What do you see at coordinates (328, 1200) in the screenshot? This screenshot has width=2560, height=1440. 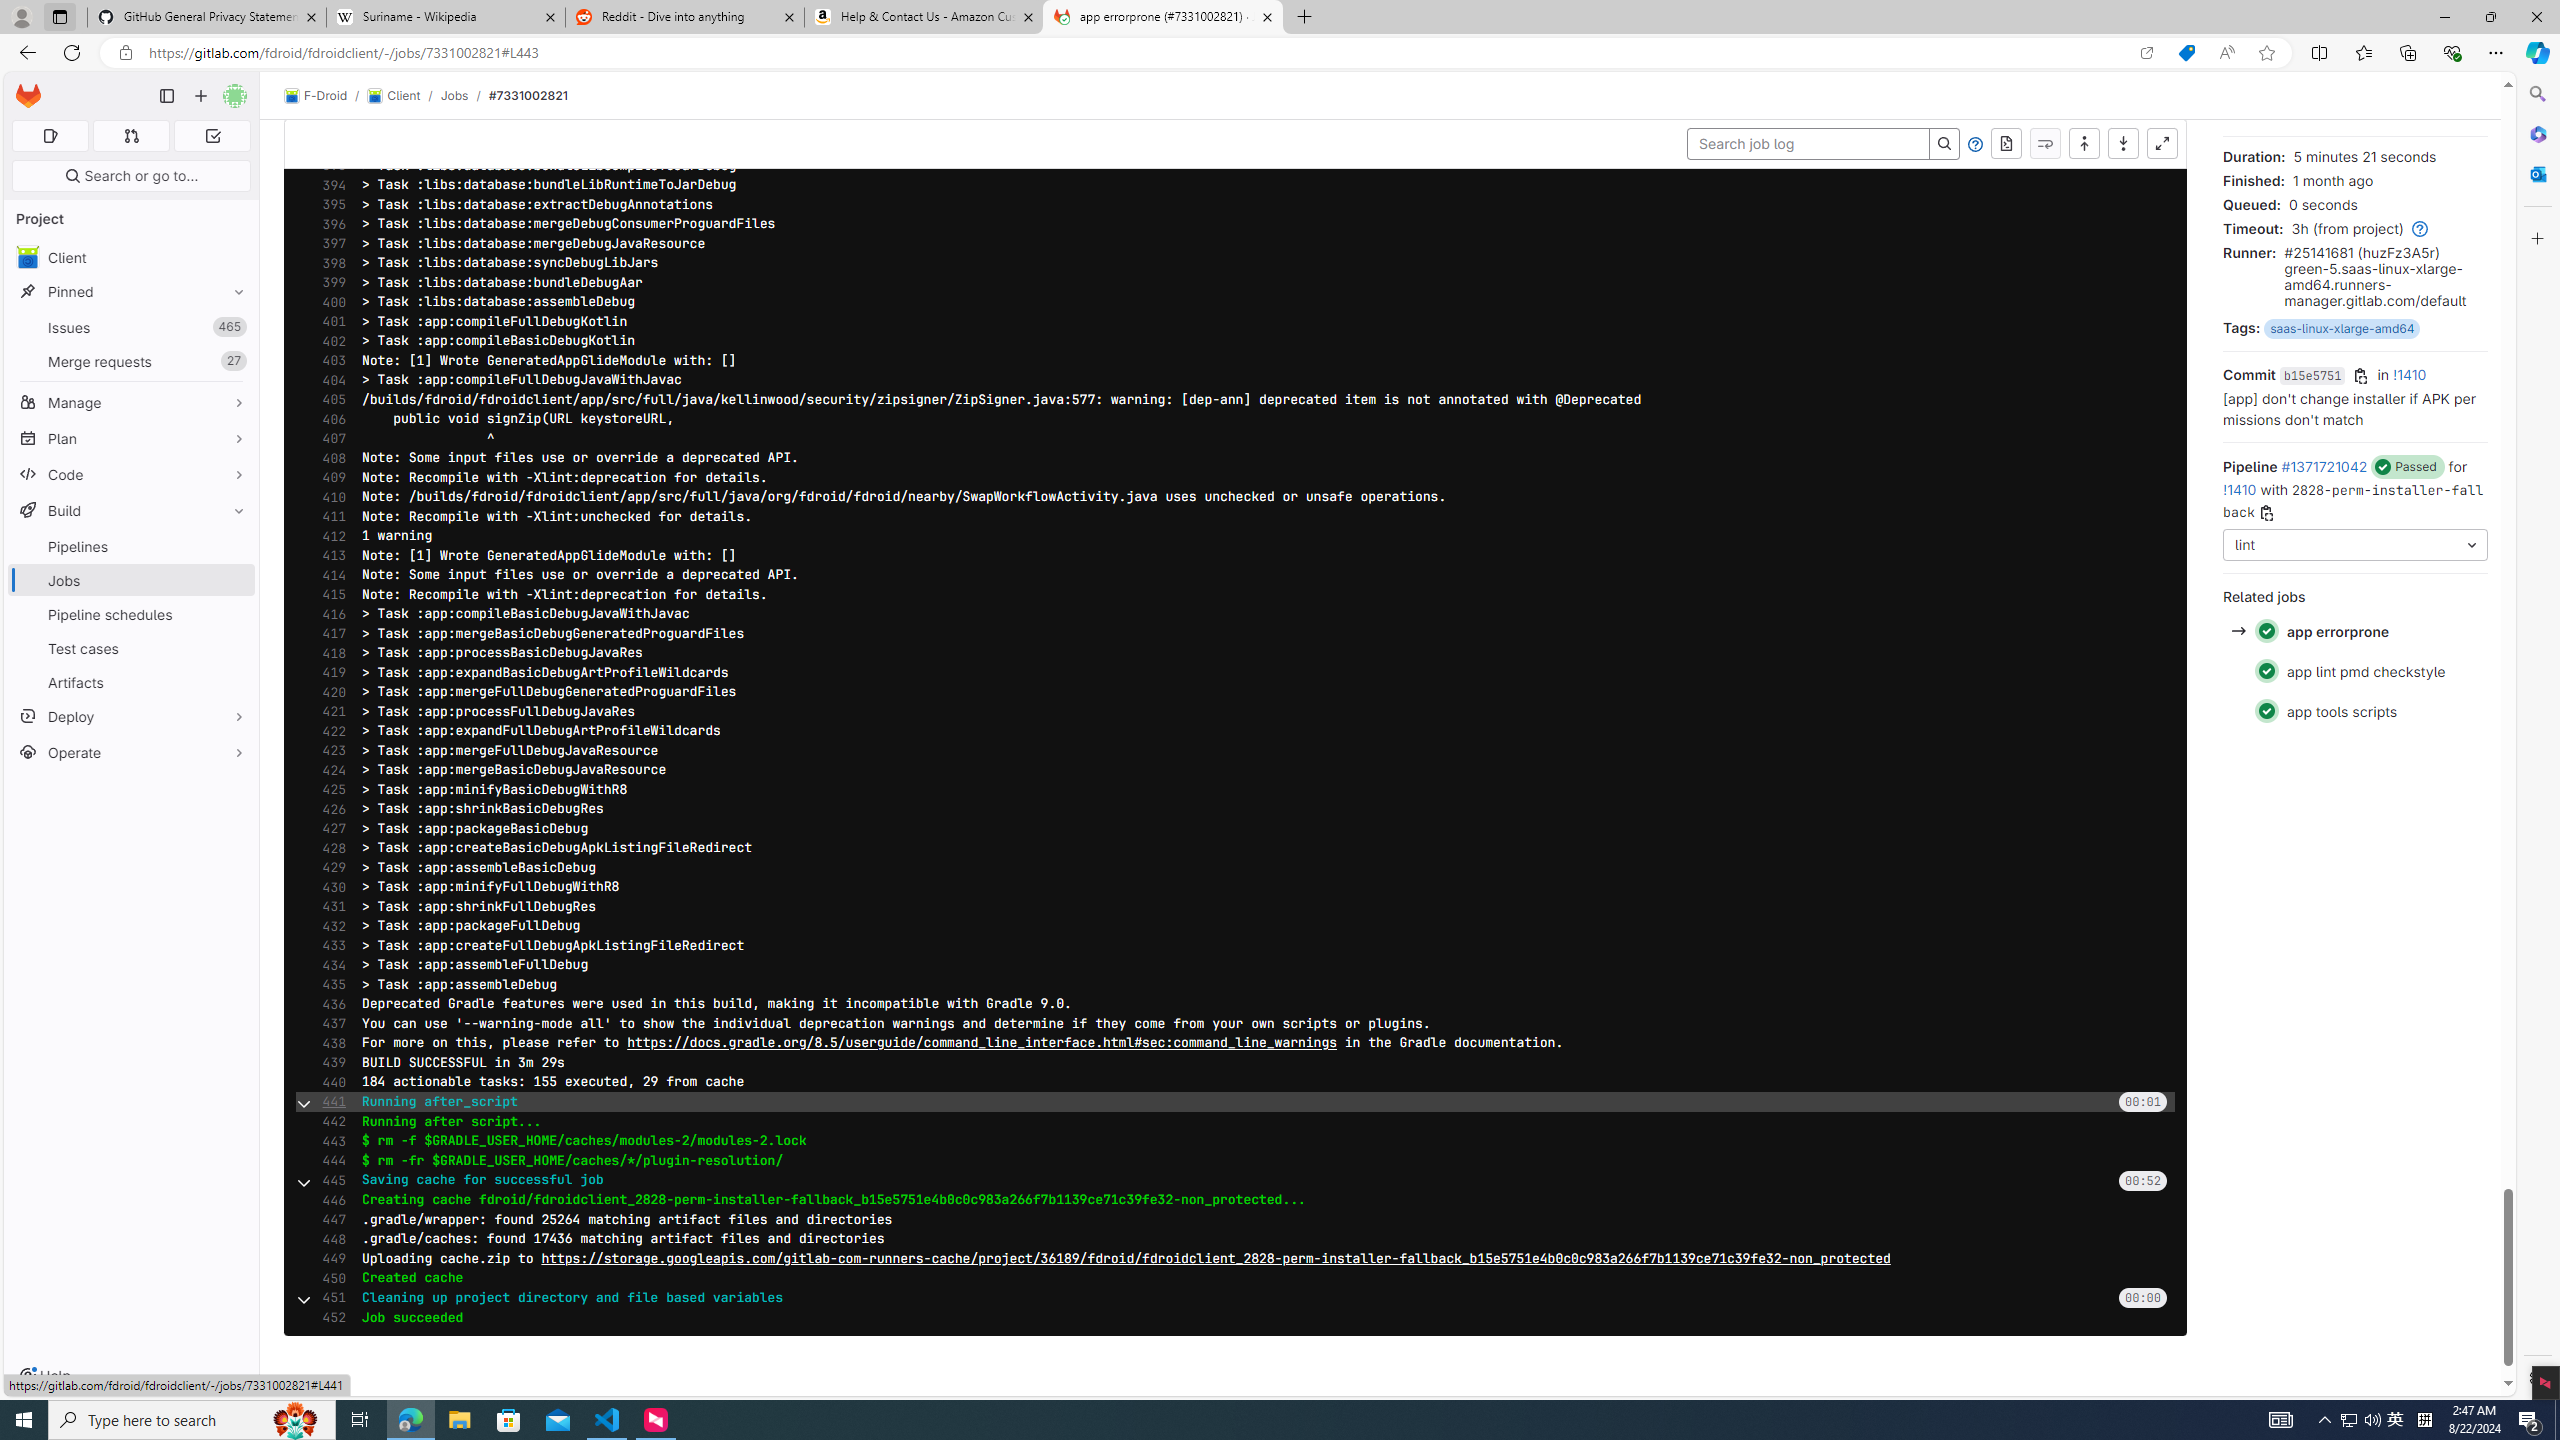 I see `446` at bounding box center [328, 1200].